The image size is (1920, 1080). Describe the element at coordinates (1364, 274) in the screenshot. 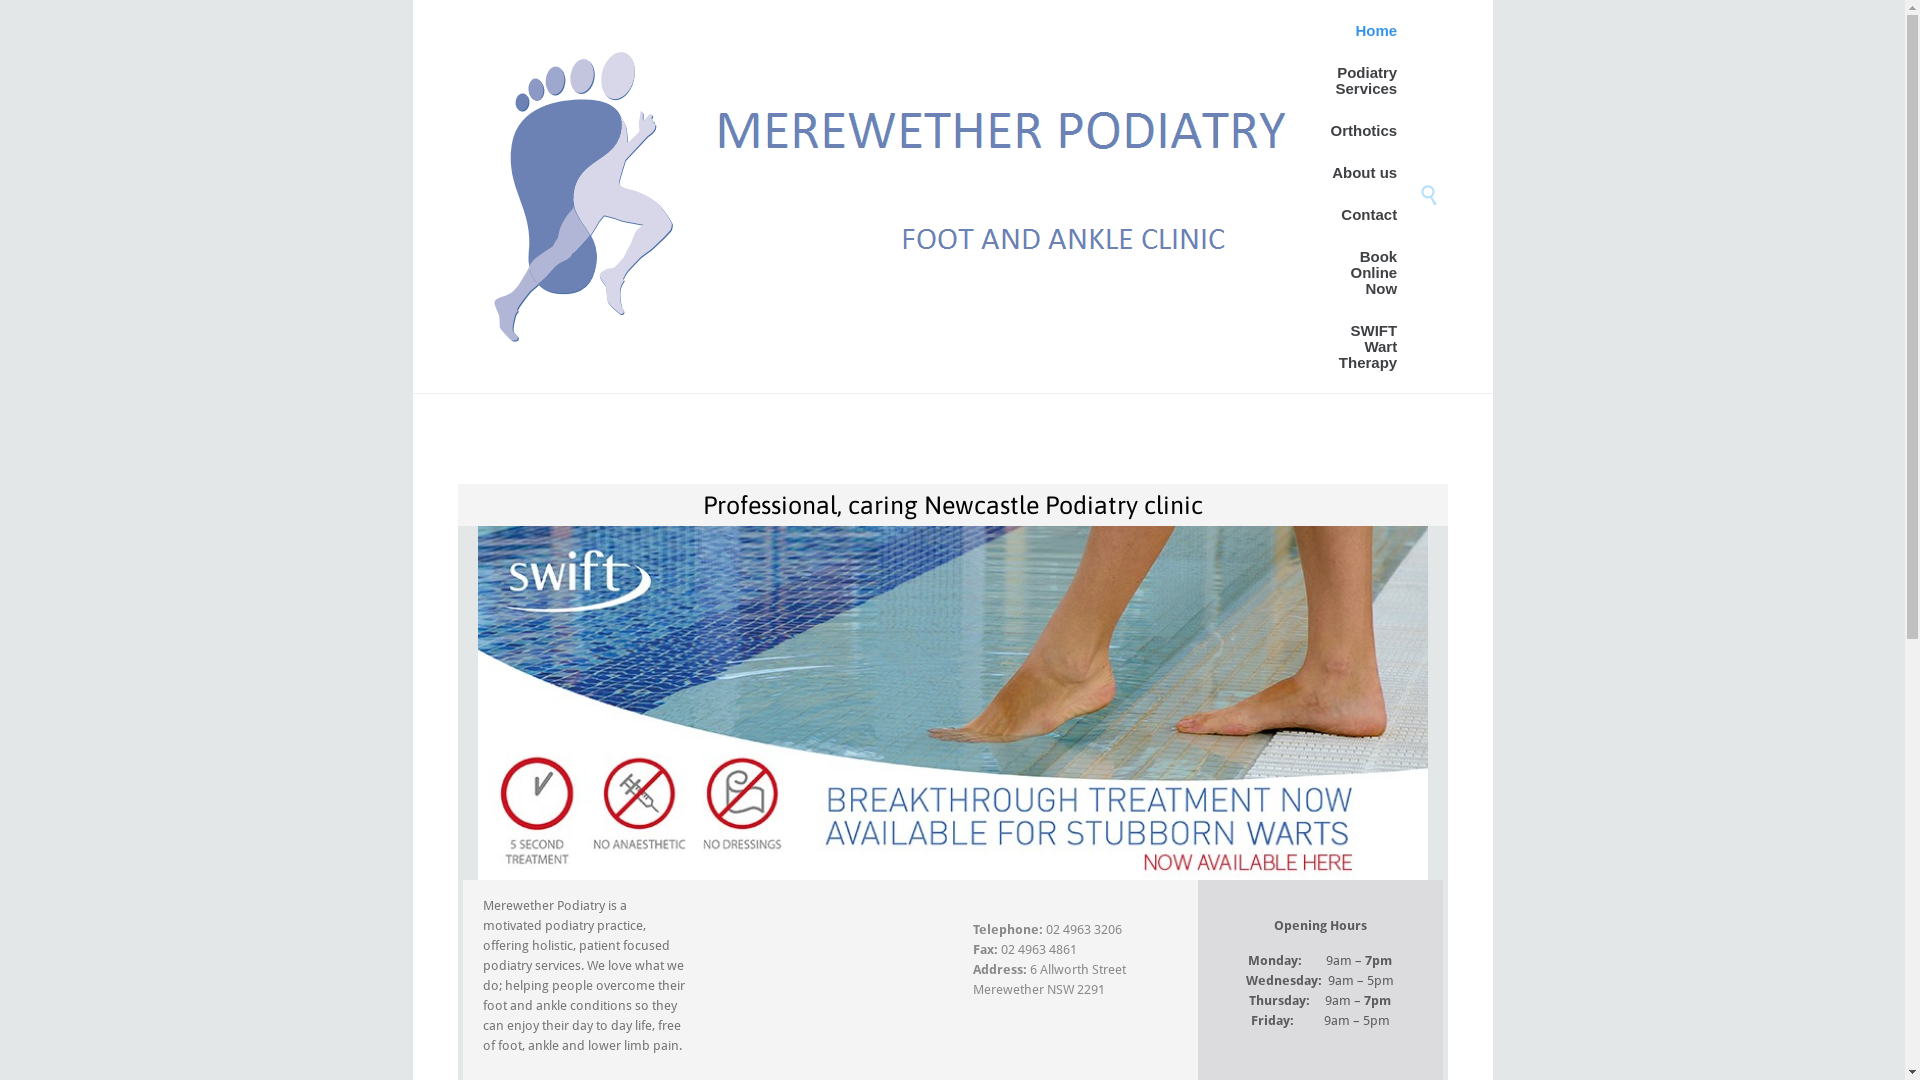

I see `Book Online Now` at that location.